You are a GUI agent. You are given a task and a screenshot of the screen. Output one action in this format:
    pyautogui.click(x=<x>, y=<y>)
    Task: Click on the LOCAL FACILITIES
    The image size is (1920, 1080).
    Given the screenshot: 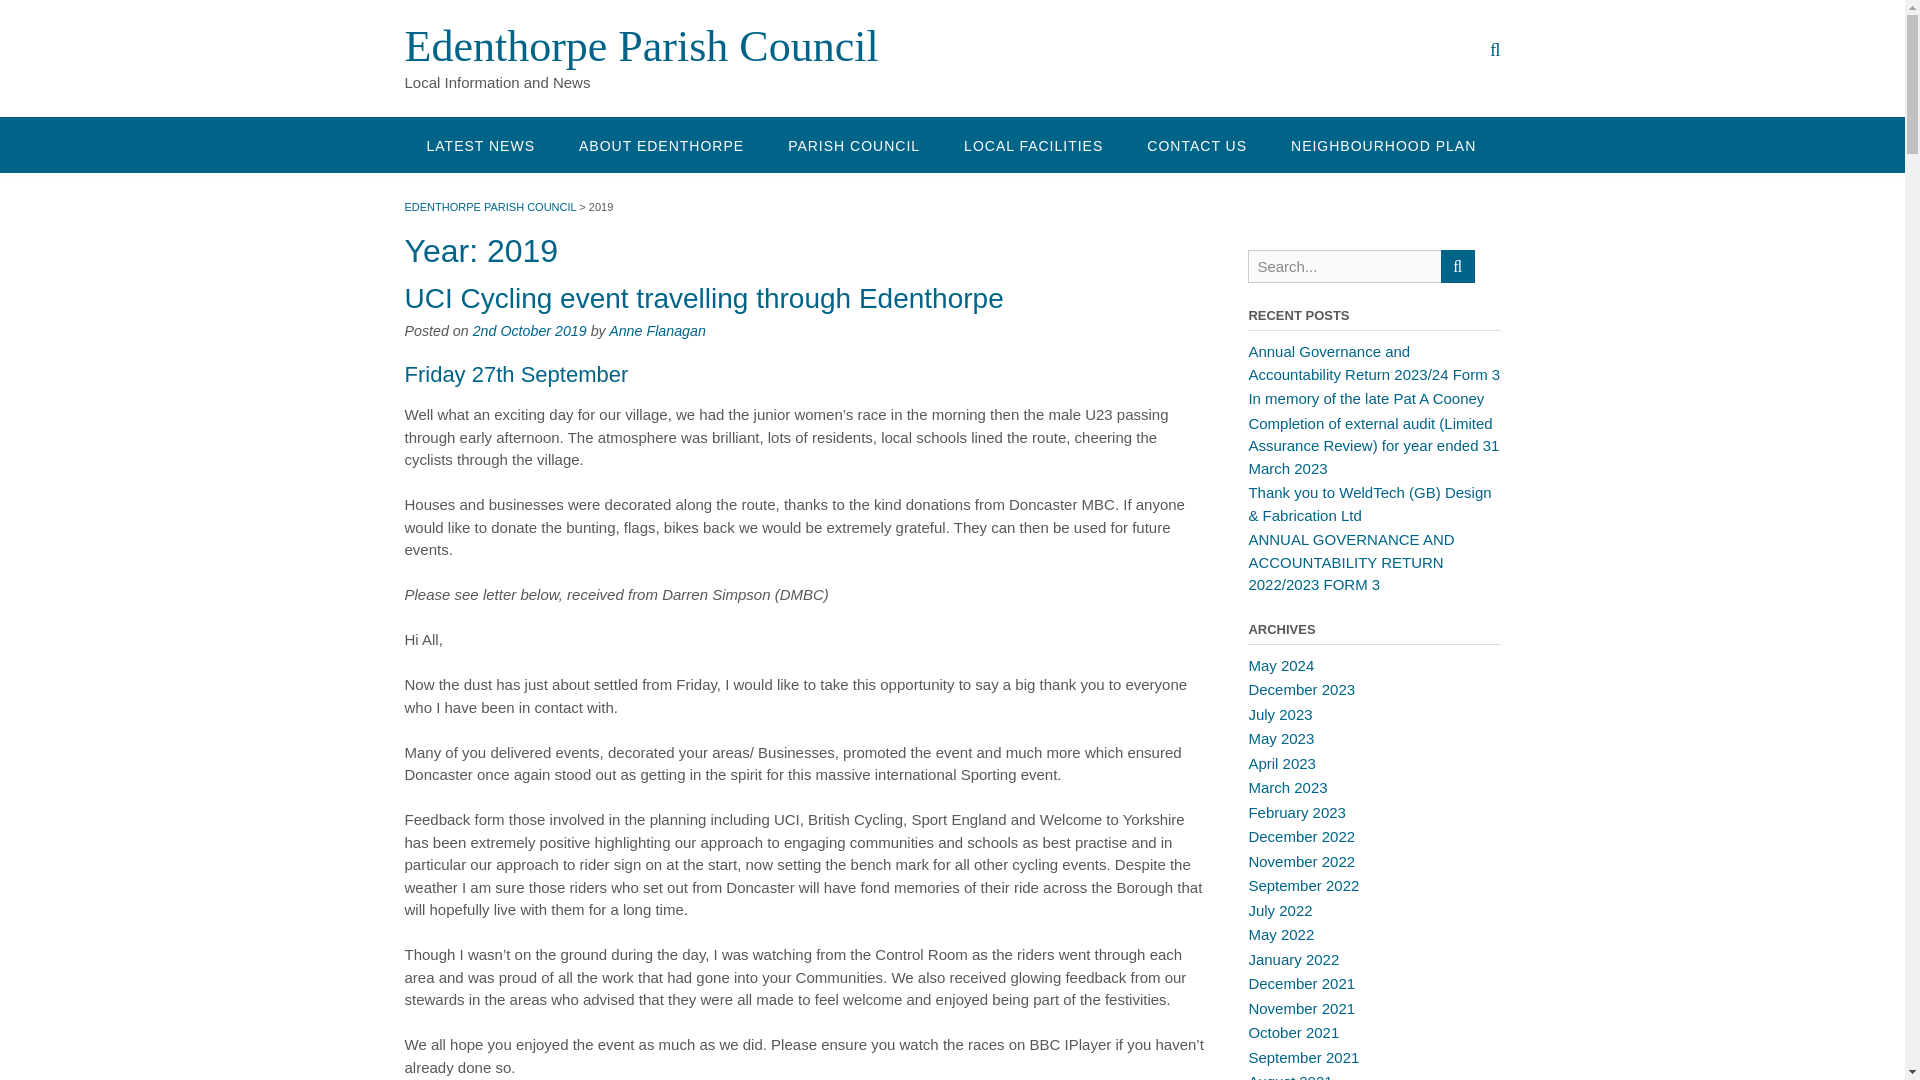 What is the action you would take?
    pyautogui.click(x=1034, y=144)
    